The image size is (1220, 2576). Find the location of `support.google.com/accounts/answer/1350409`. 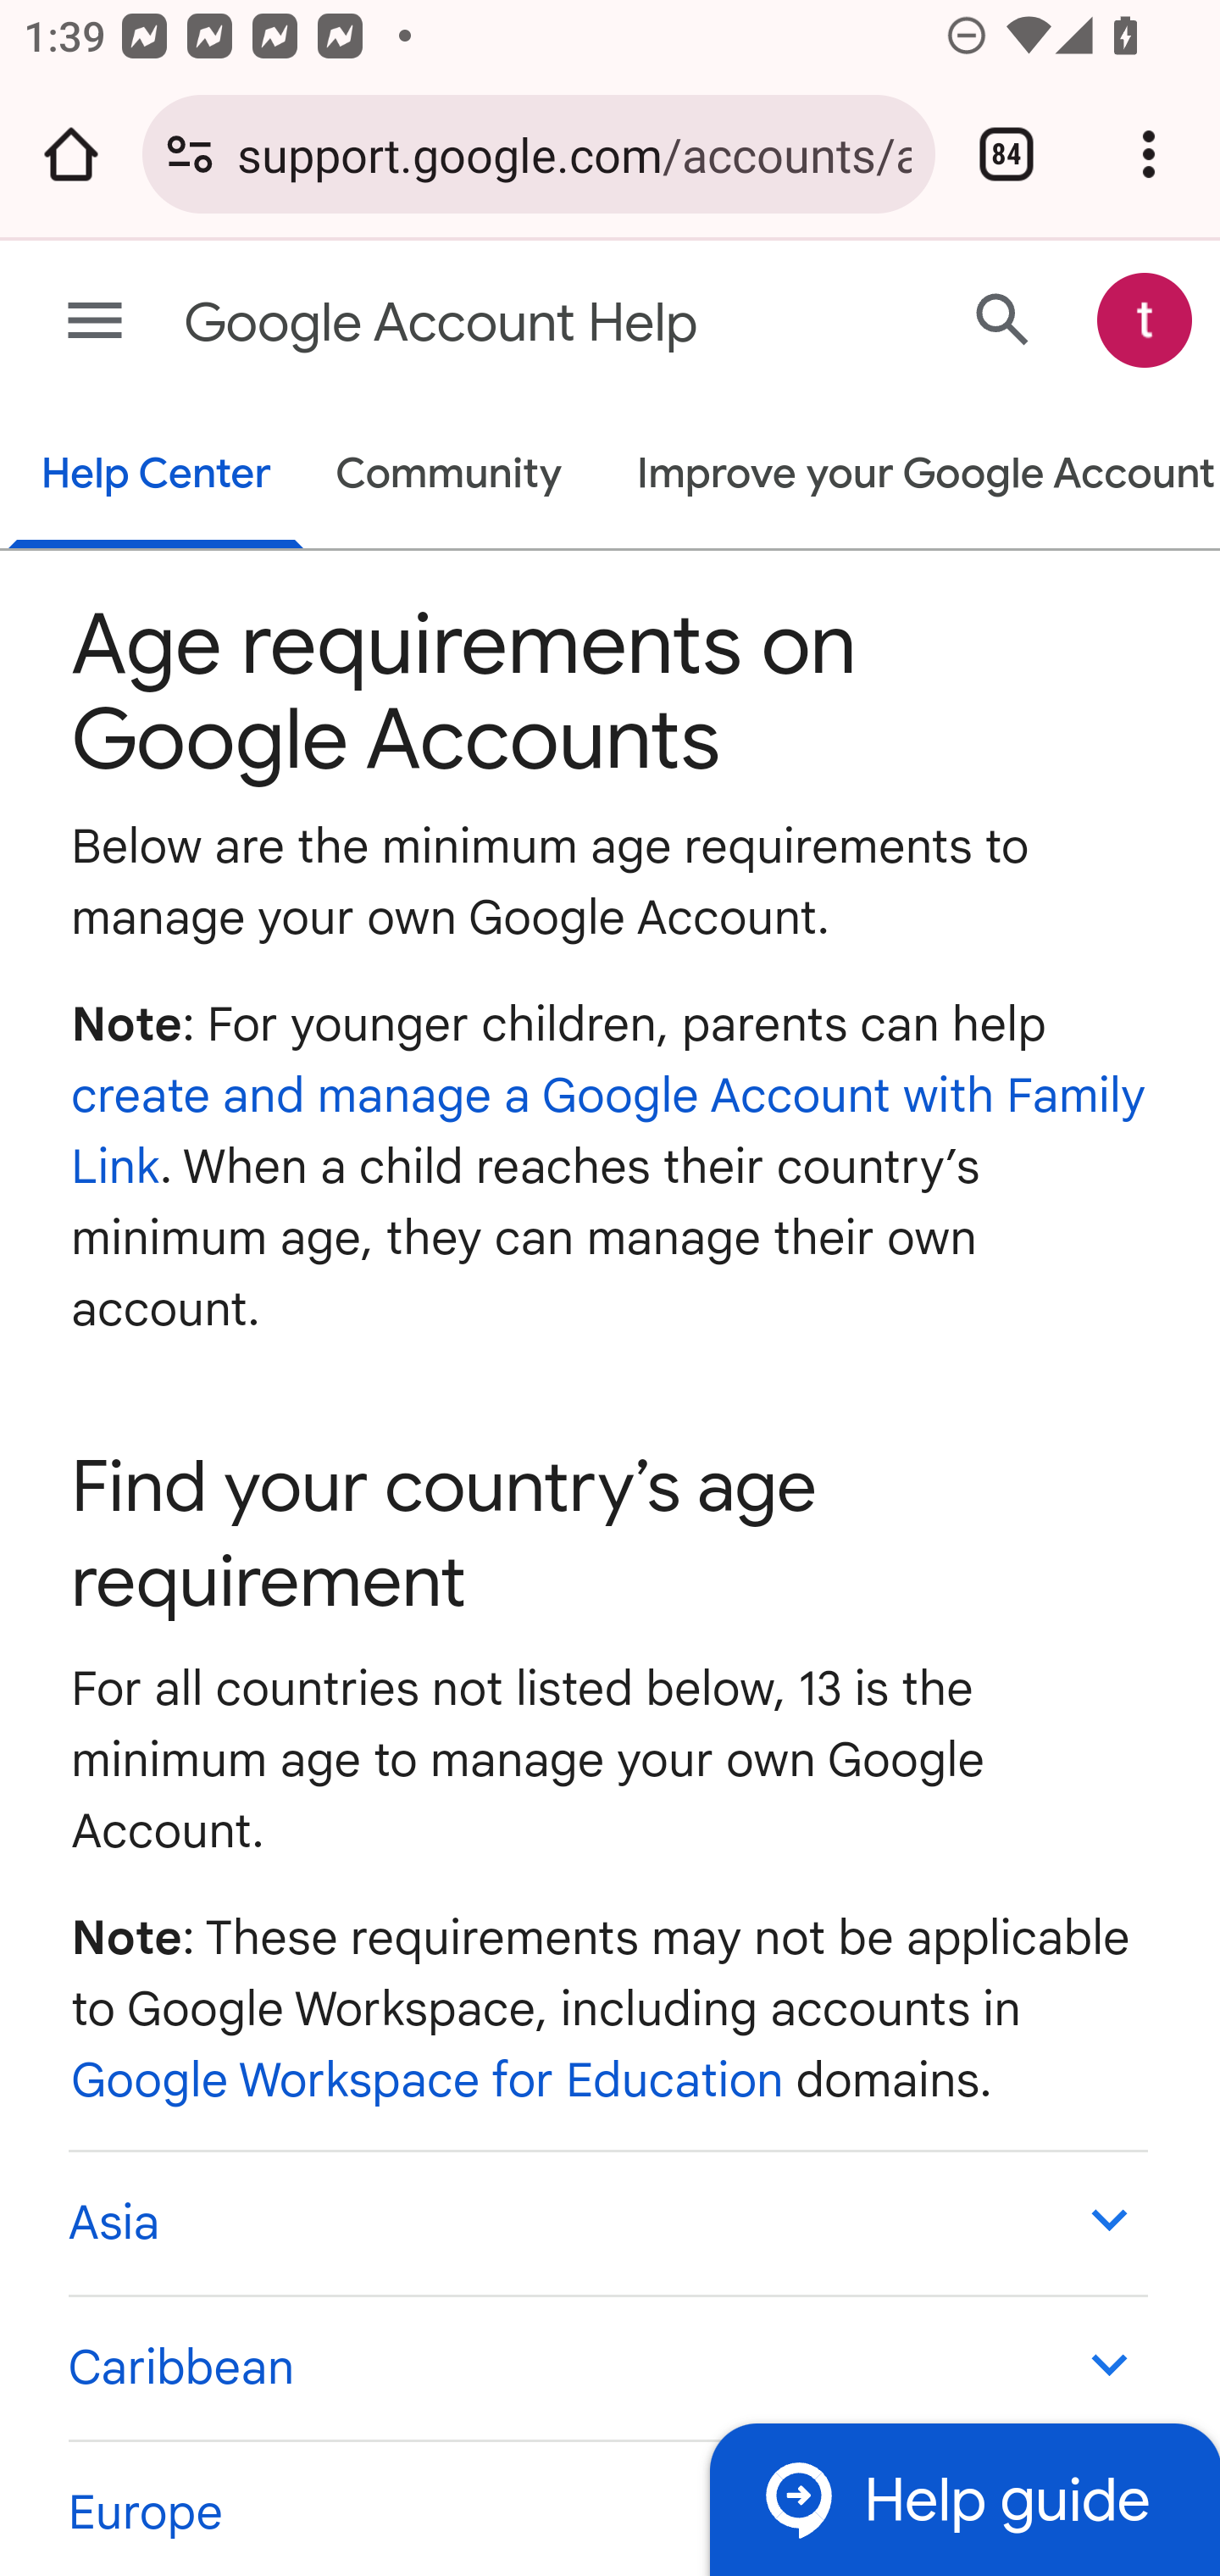

support.google.com/accounts/answer/1350409 is located at coordinates (574, 153).